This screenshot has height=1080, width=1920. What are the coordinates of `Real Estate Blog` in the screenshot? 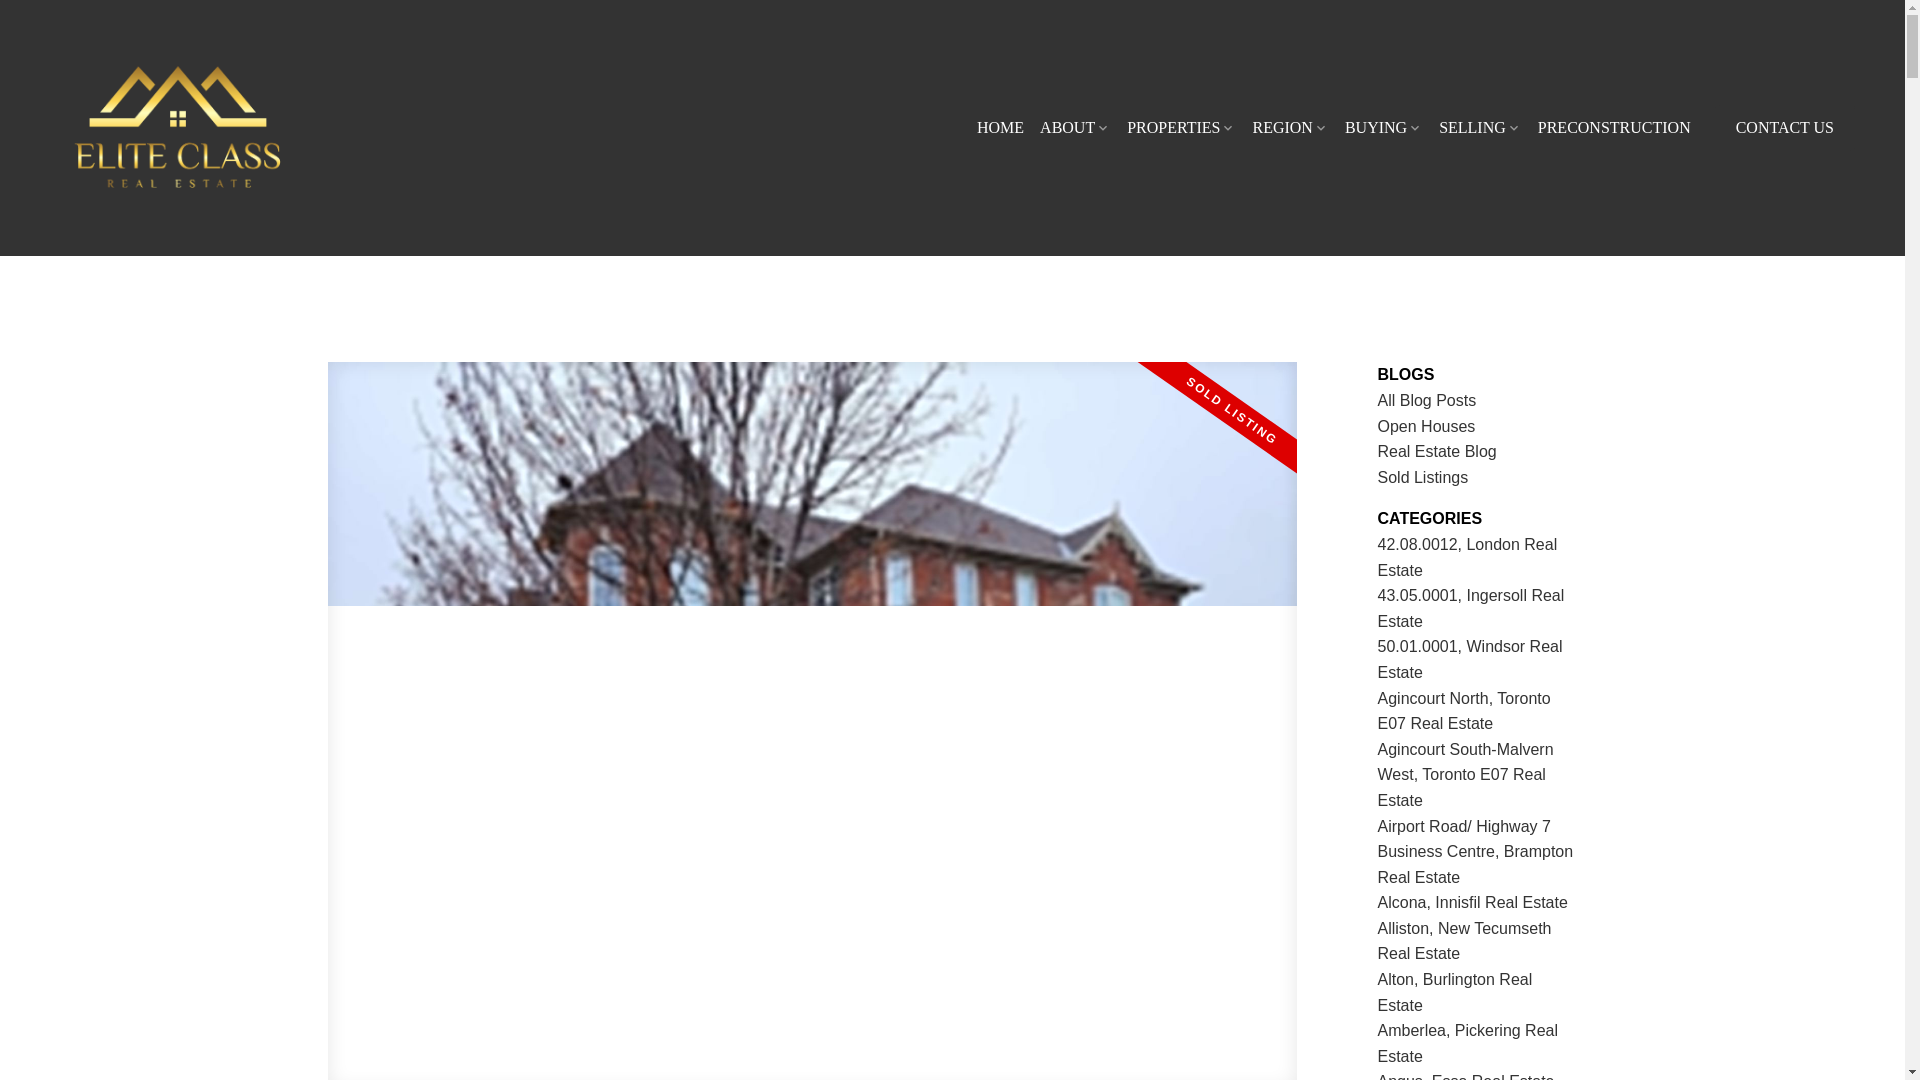 It's located at (1438, 451).